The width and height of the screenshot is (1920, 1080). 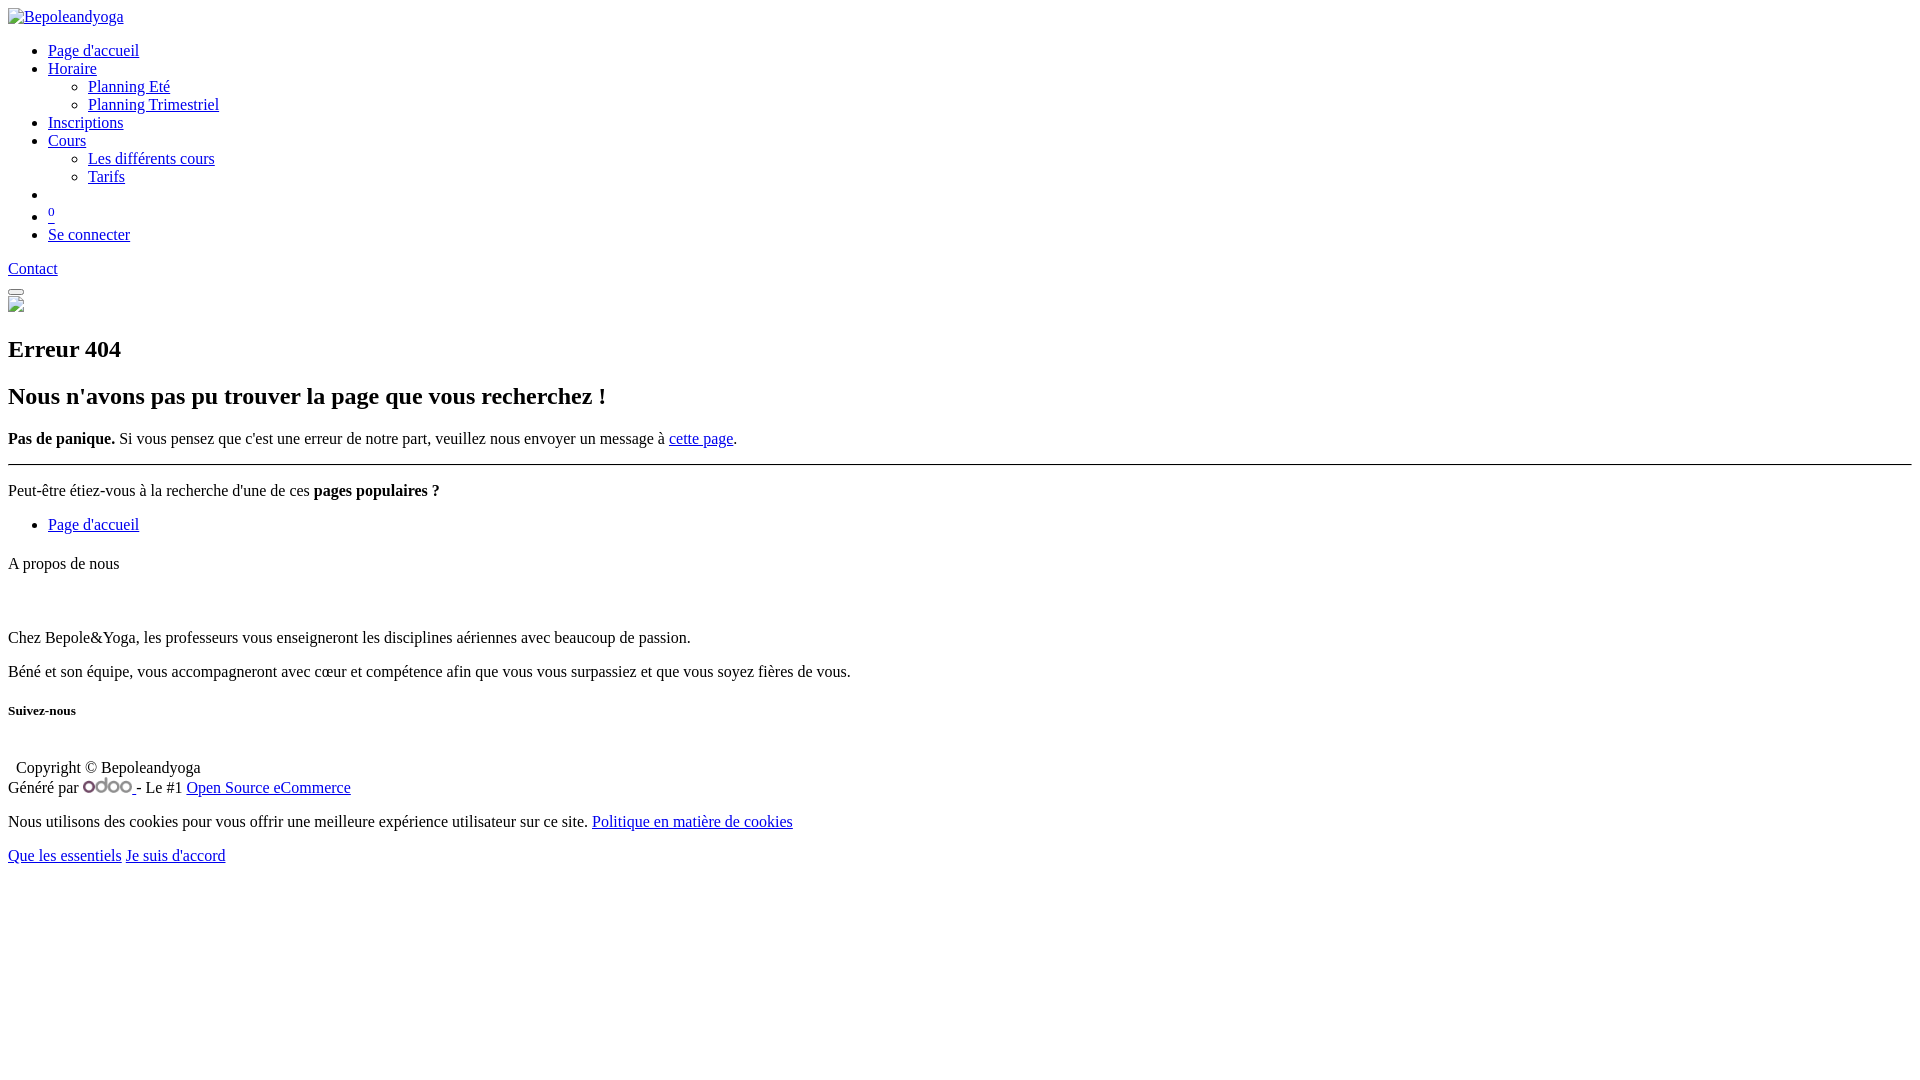 What do you see at coordinates (33, 268) in the screenshot?
I see `Contact` at bounding box center [33, 268].